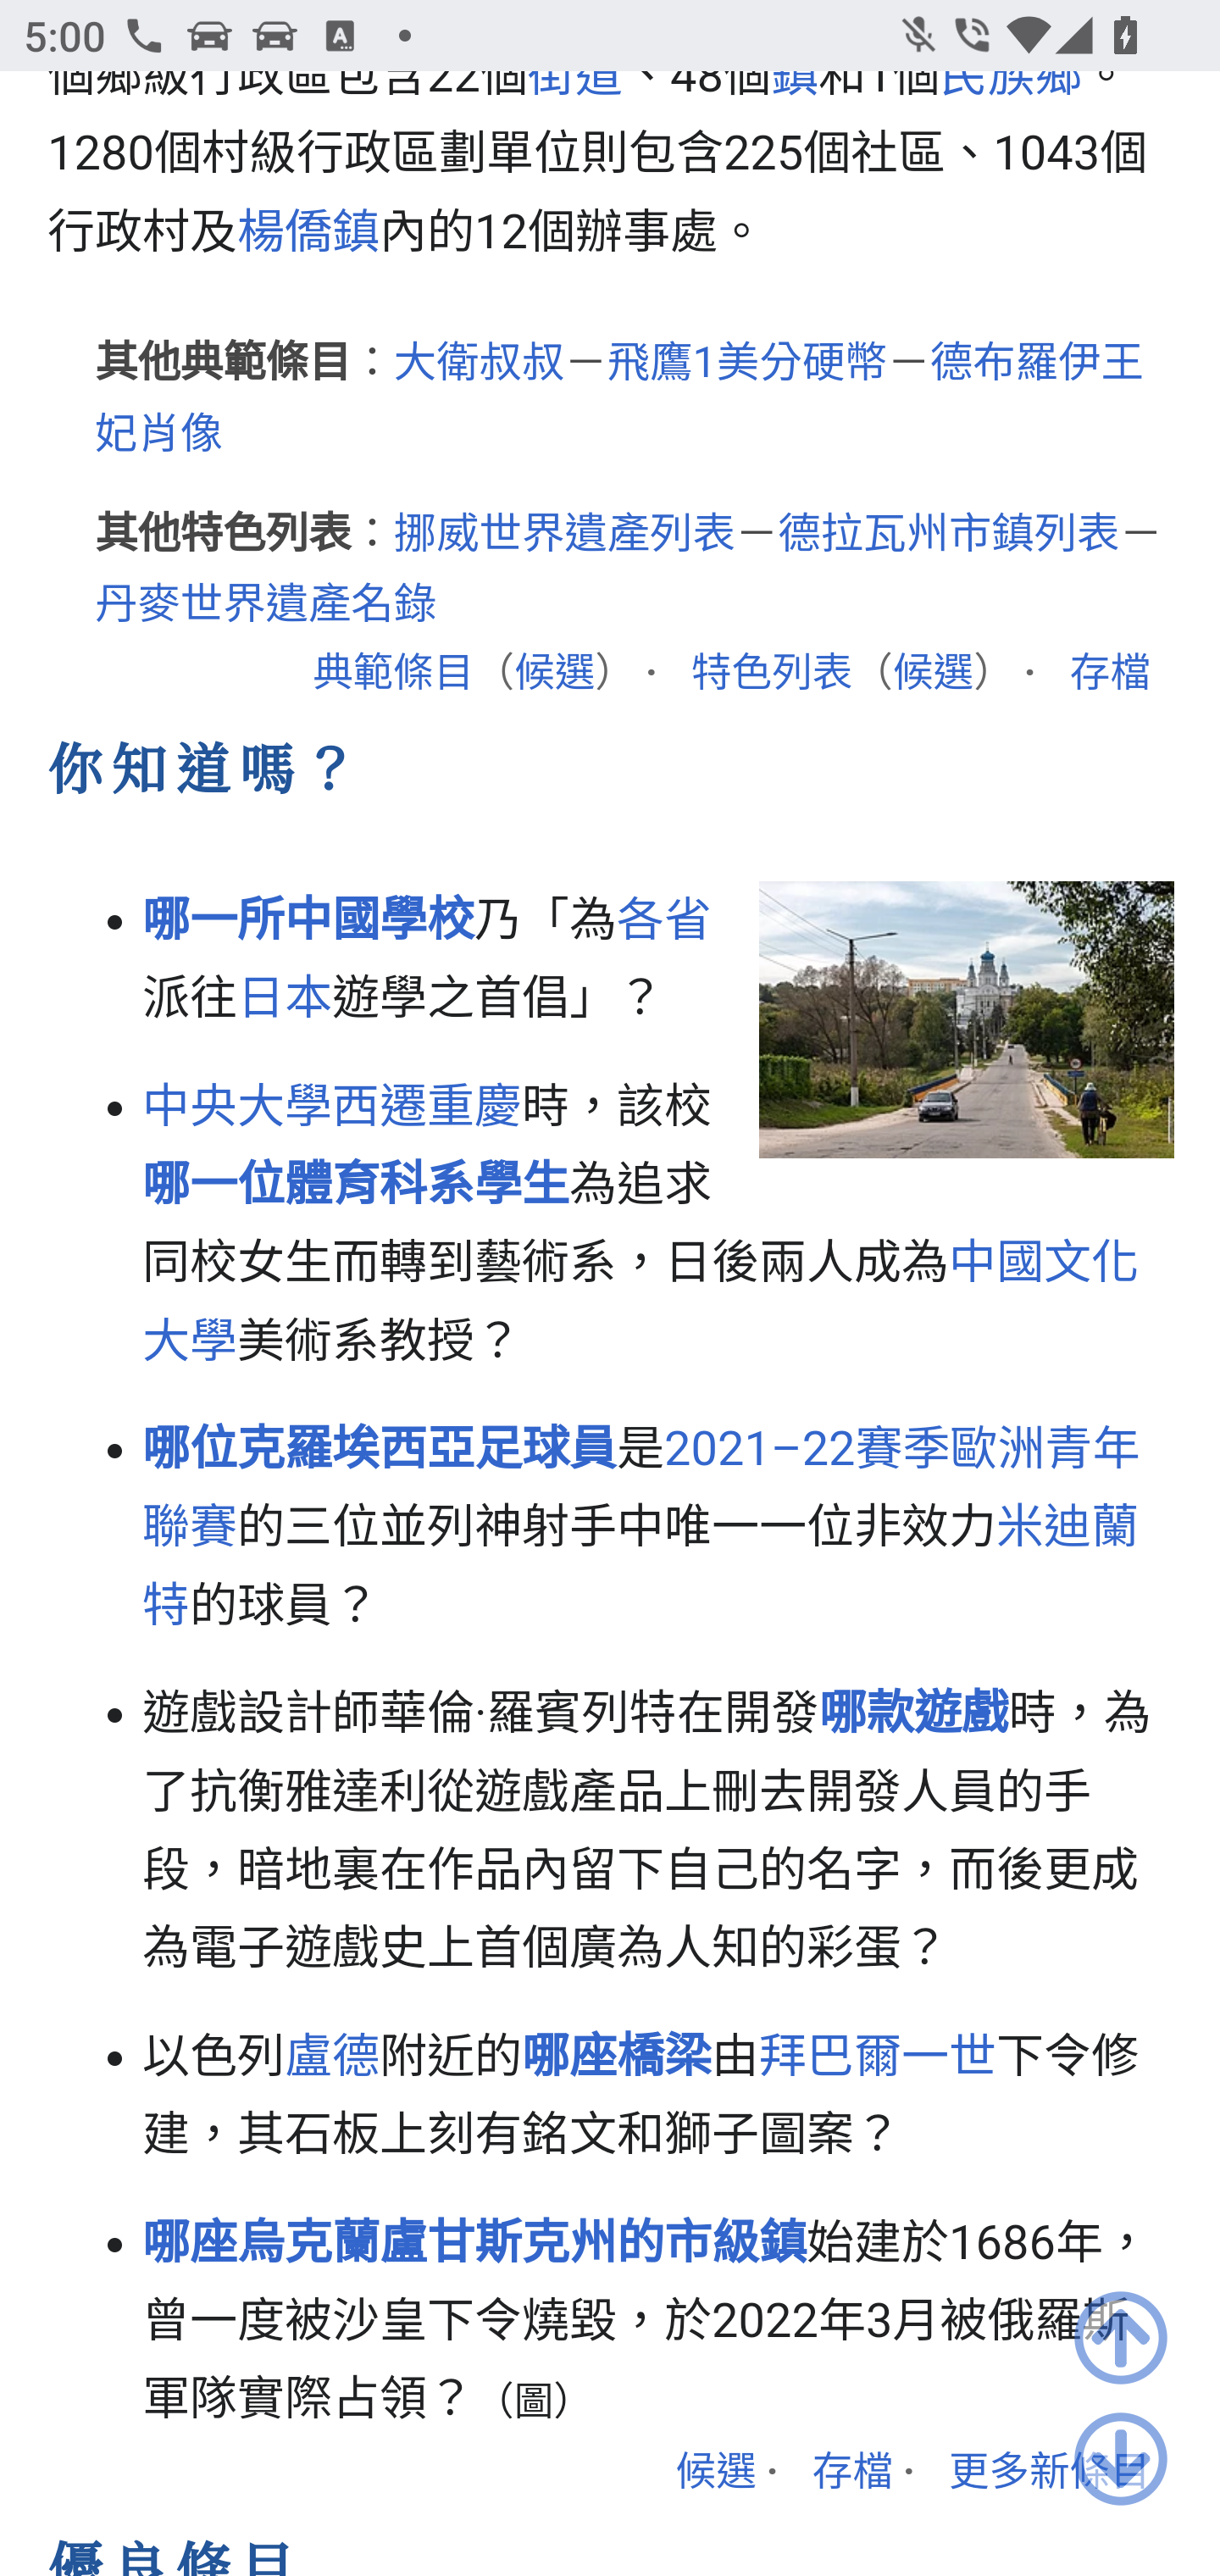 The height and width of the screenshot is (2576, 1220). Describe the element at coordinates (224, 536) in the screenshot. I see `其他特色列表` at that location.